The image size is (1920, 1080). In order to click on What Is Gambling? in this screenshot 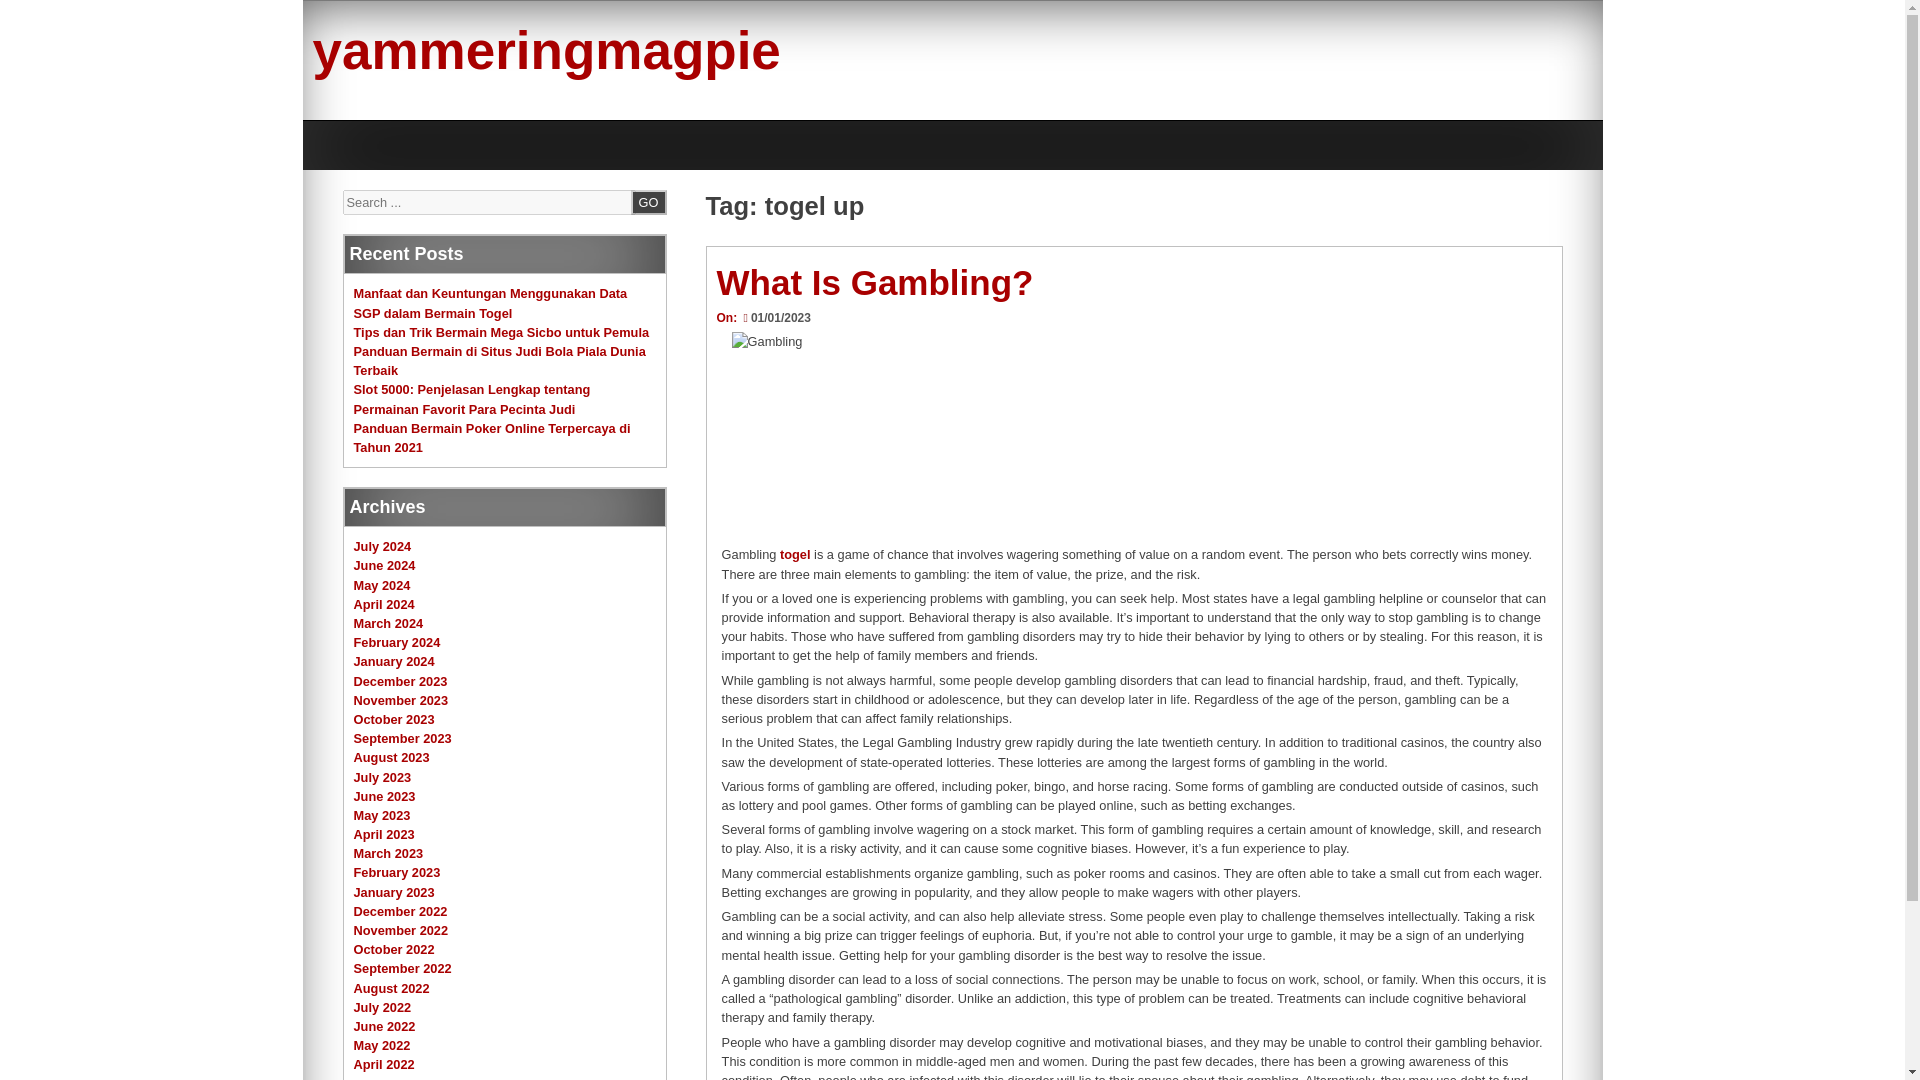, I will do `click(874, 282)`.